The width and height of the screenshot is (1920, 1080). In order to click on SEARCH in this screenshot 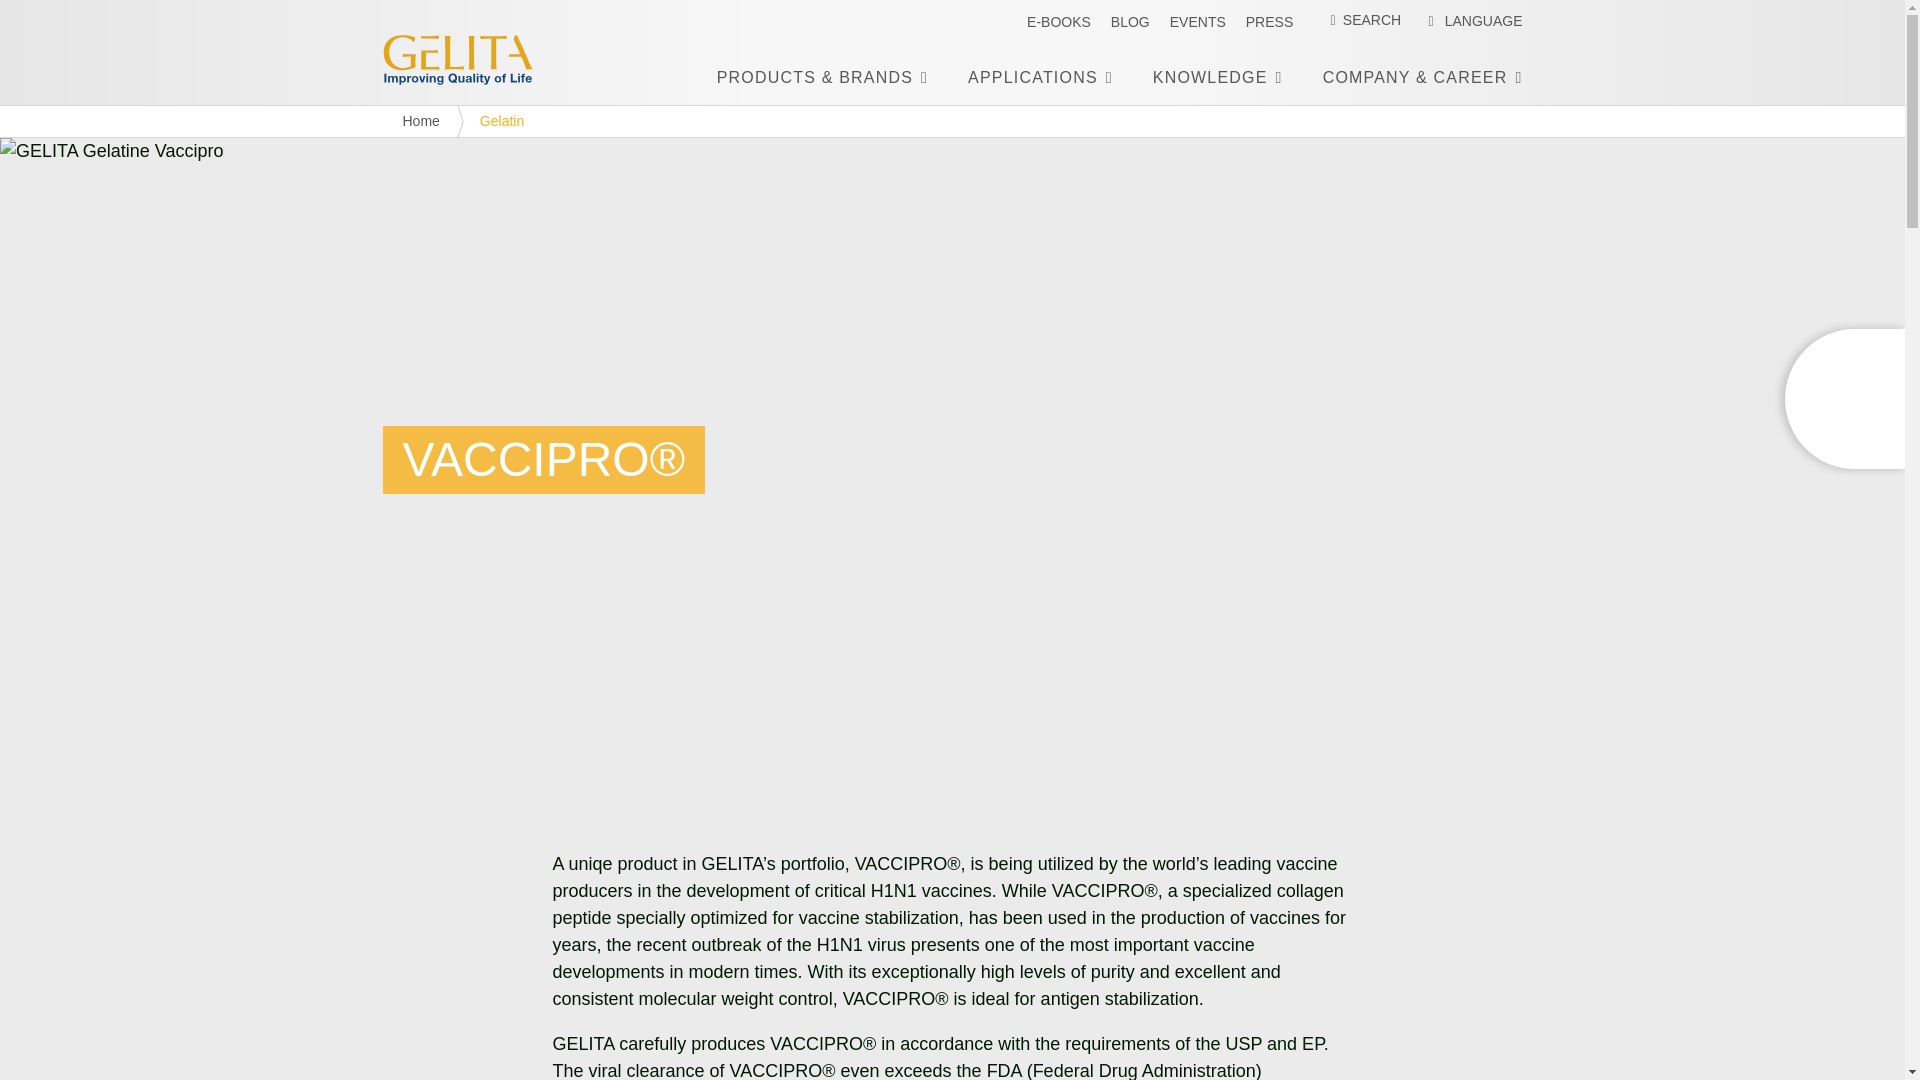, I will do `click(1357, 20)`.